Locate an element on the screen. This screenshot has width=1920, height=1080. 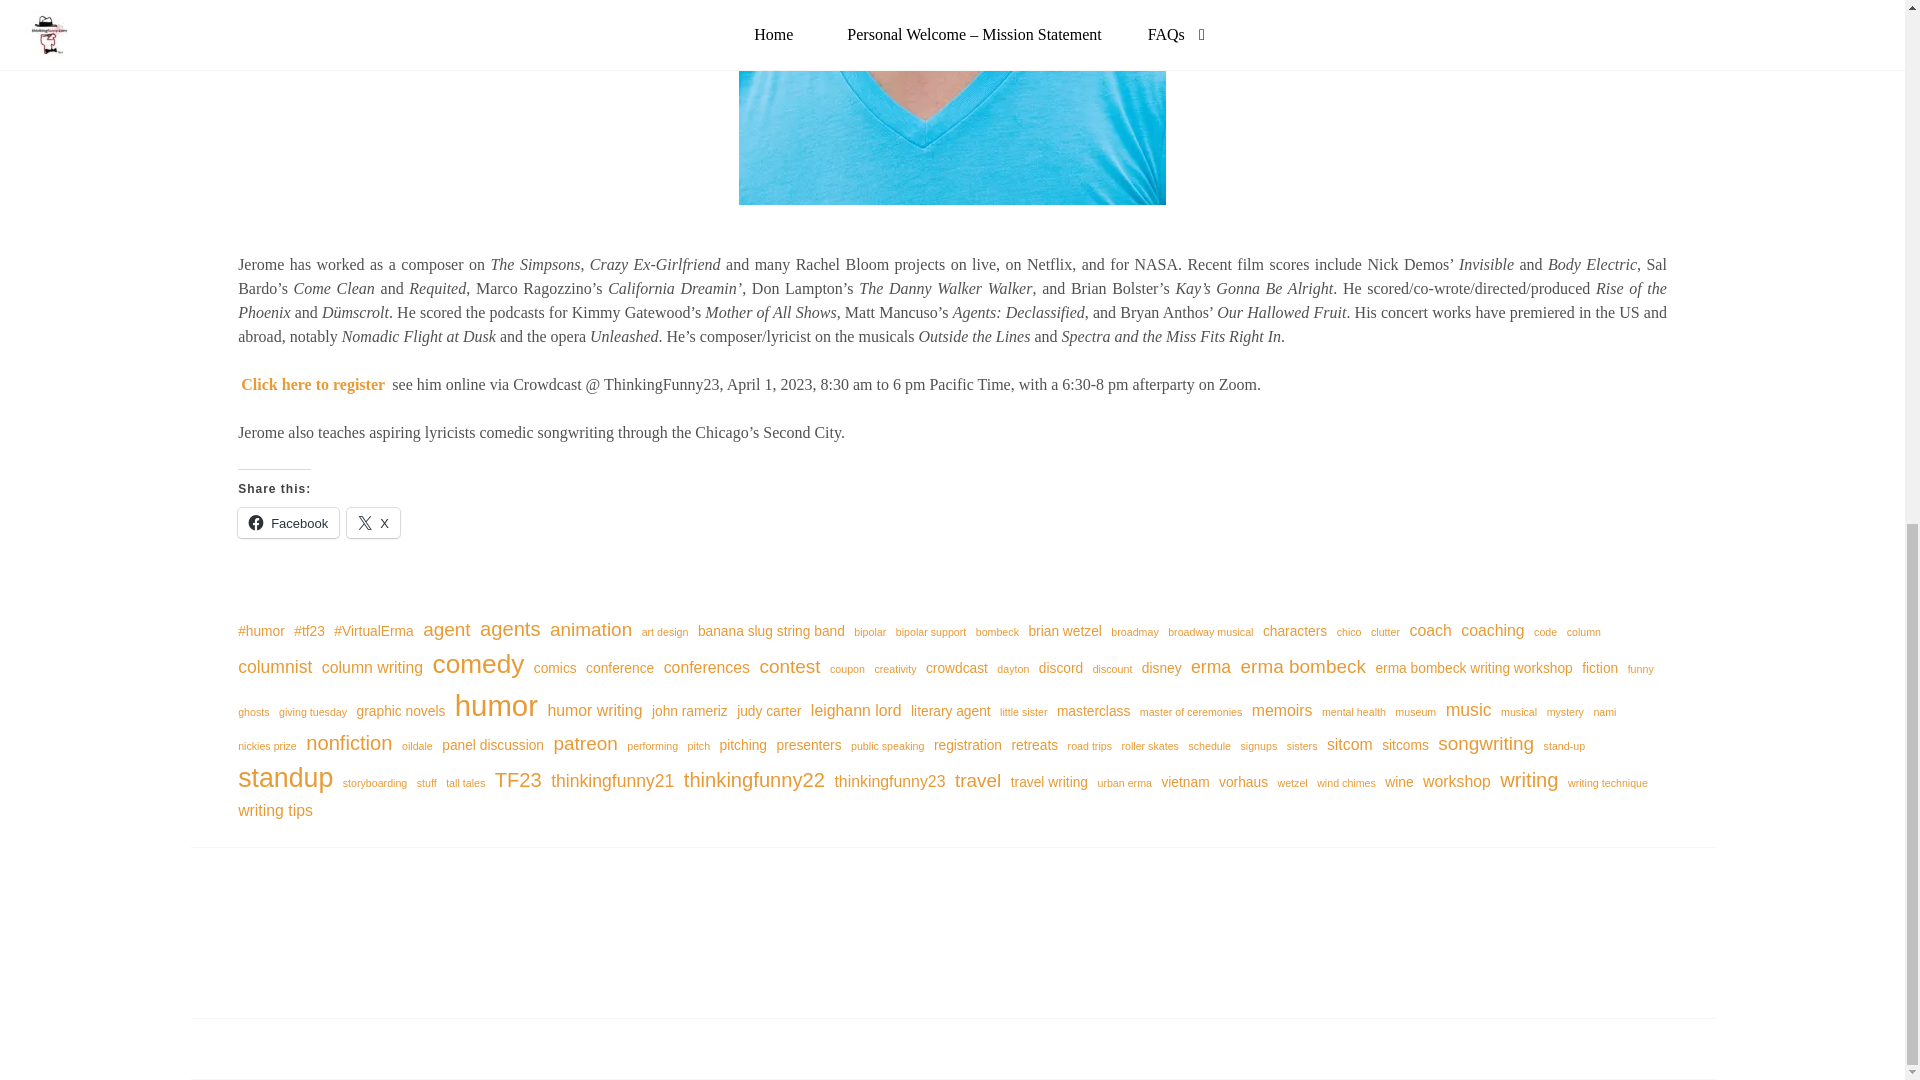
banana slug string band is located at coordinates (771, 632).